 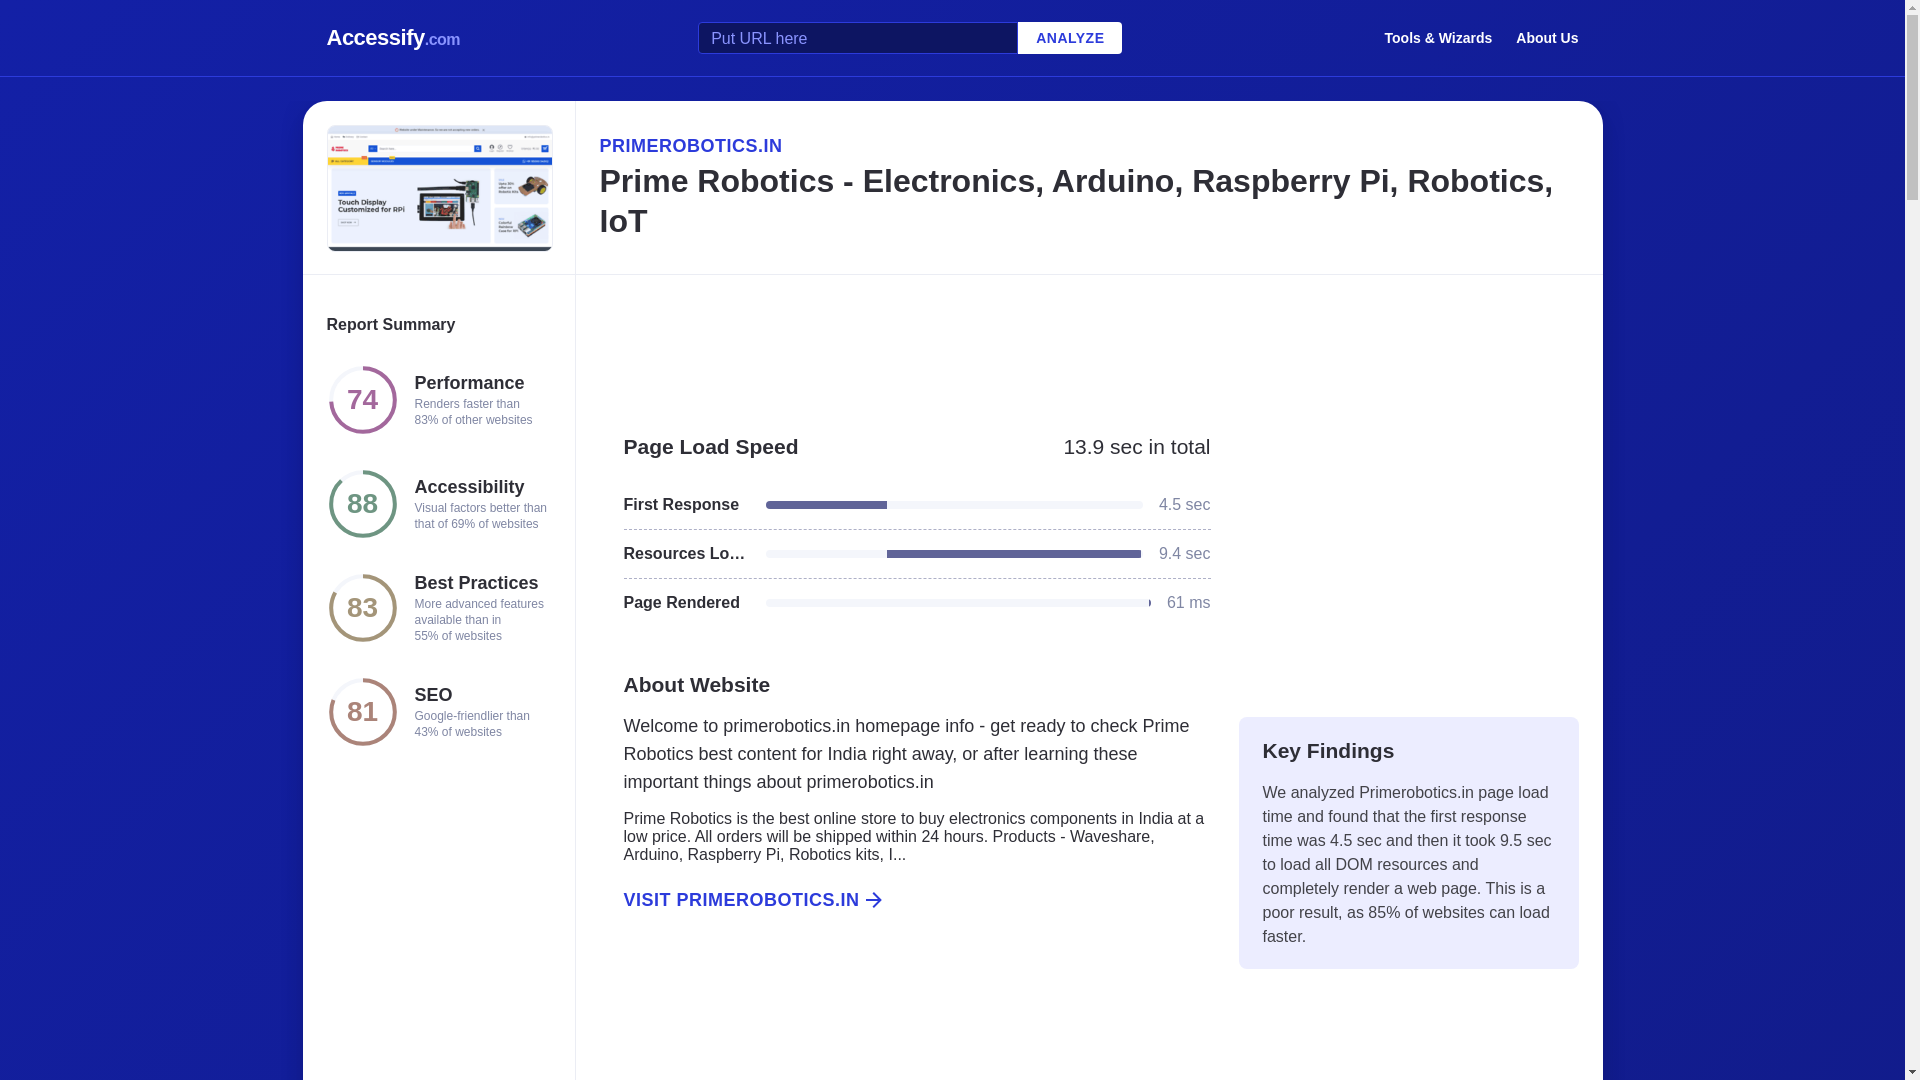 What do you see at coordinates (1088, 344) in the screenshot?
I see `Advertisement` at bounding box center [1088, 344].